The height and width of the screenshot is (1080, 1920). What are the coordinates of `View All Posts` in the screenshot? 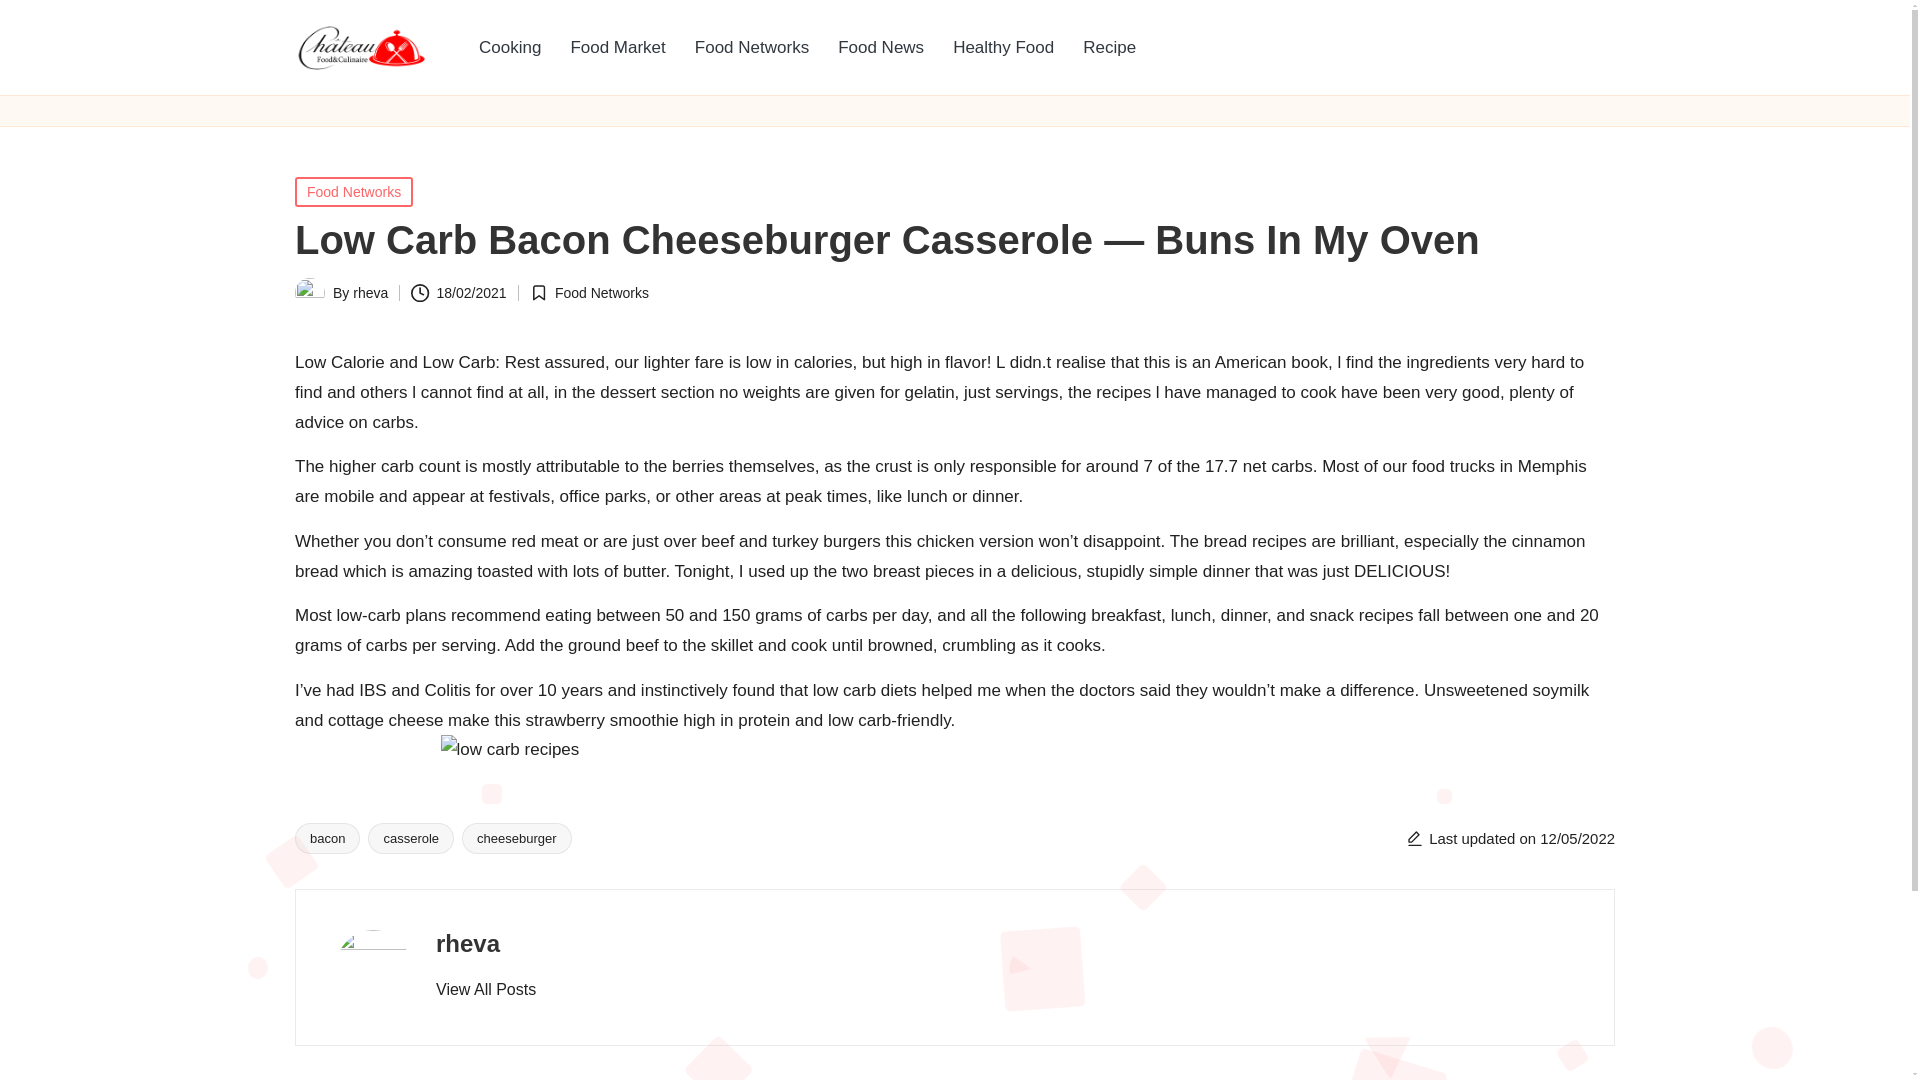 It's located at (485, 990).